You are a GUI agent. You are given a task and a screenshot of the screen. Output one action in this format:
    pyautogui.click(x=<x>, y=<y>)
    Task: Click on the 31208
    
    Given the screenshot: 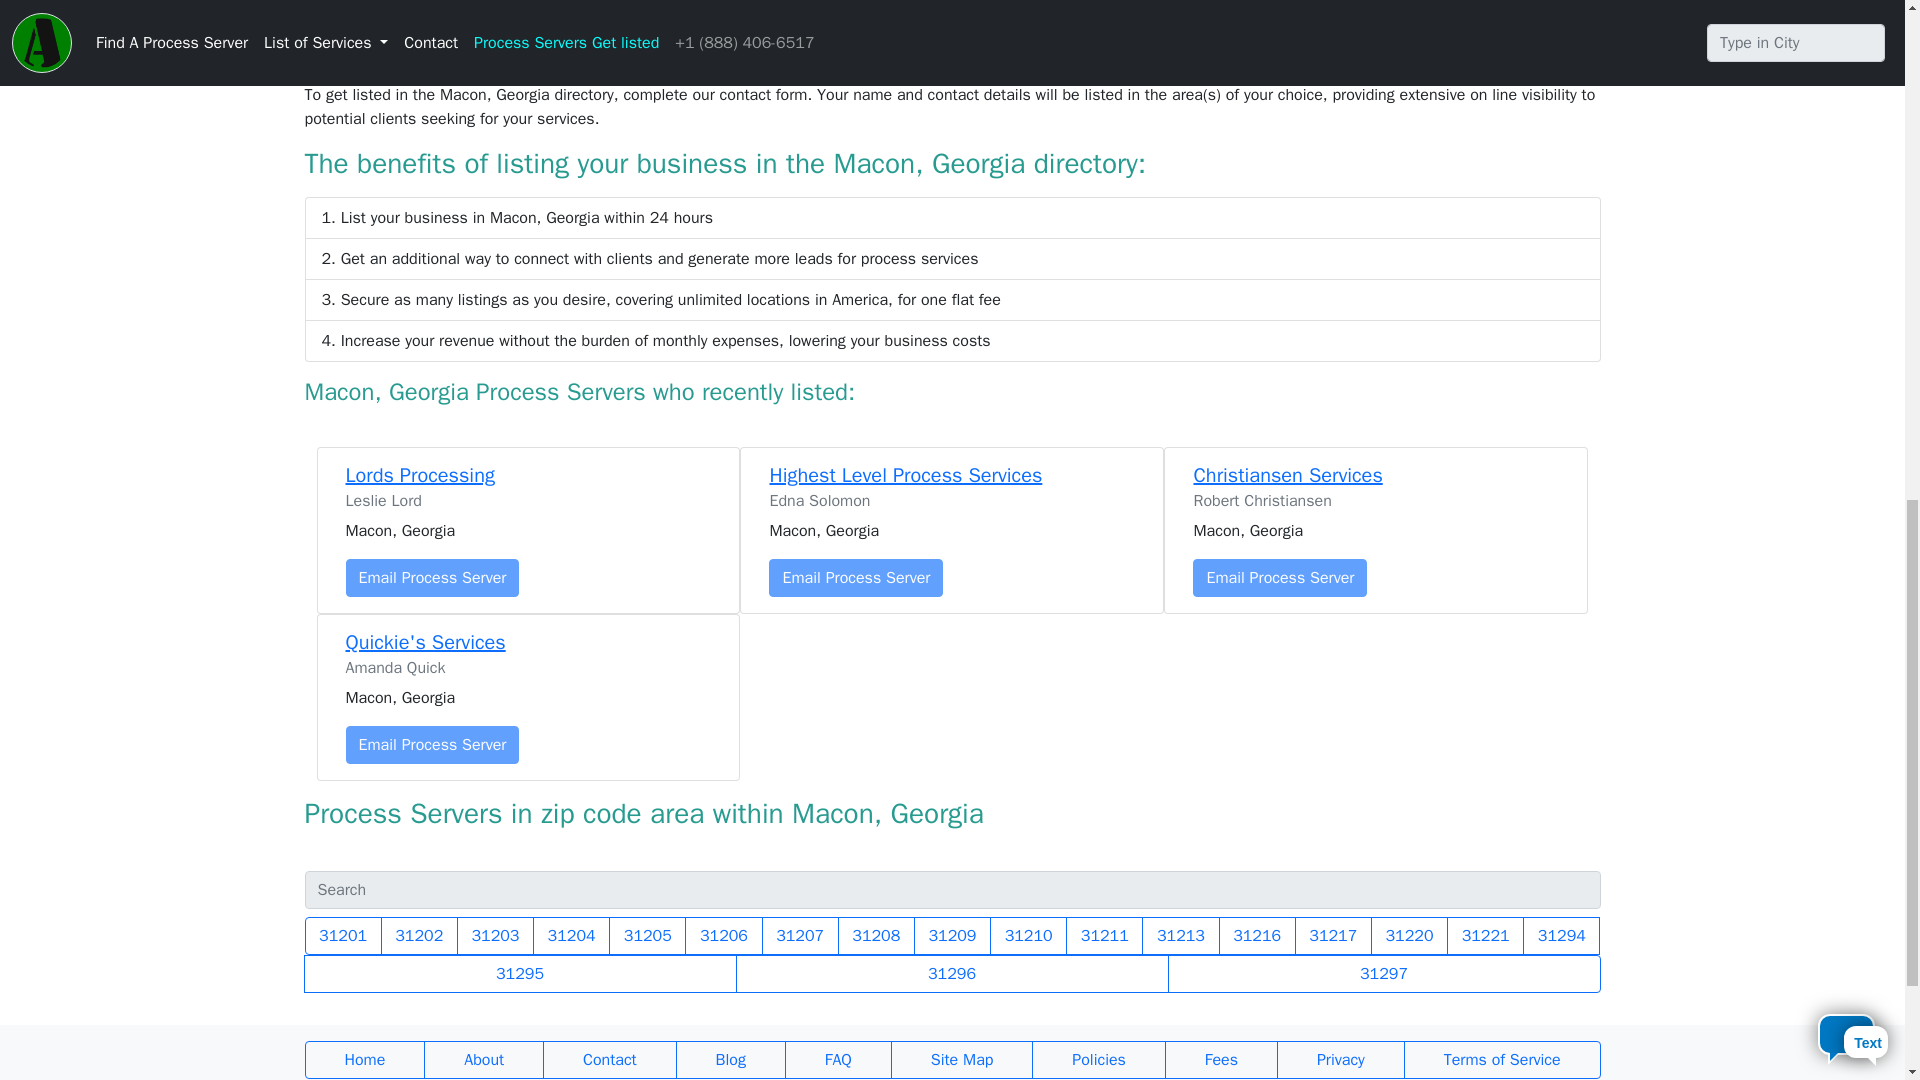 What is the action you would take?
    pyautogui.click(x=876, y=935)
    